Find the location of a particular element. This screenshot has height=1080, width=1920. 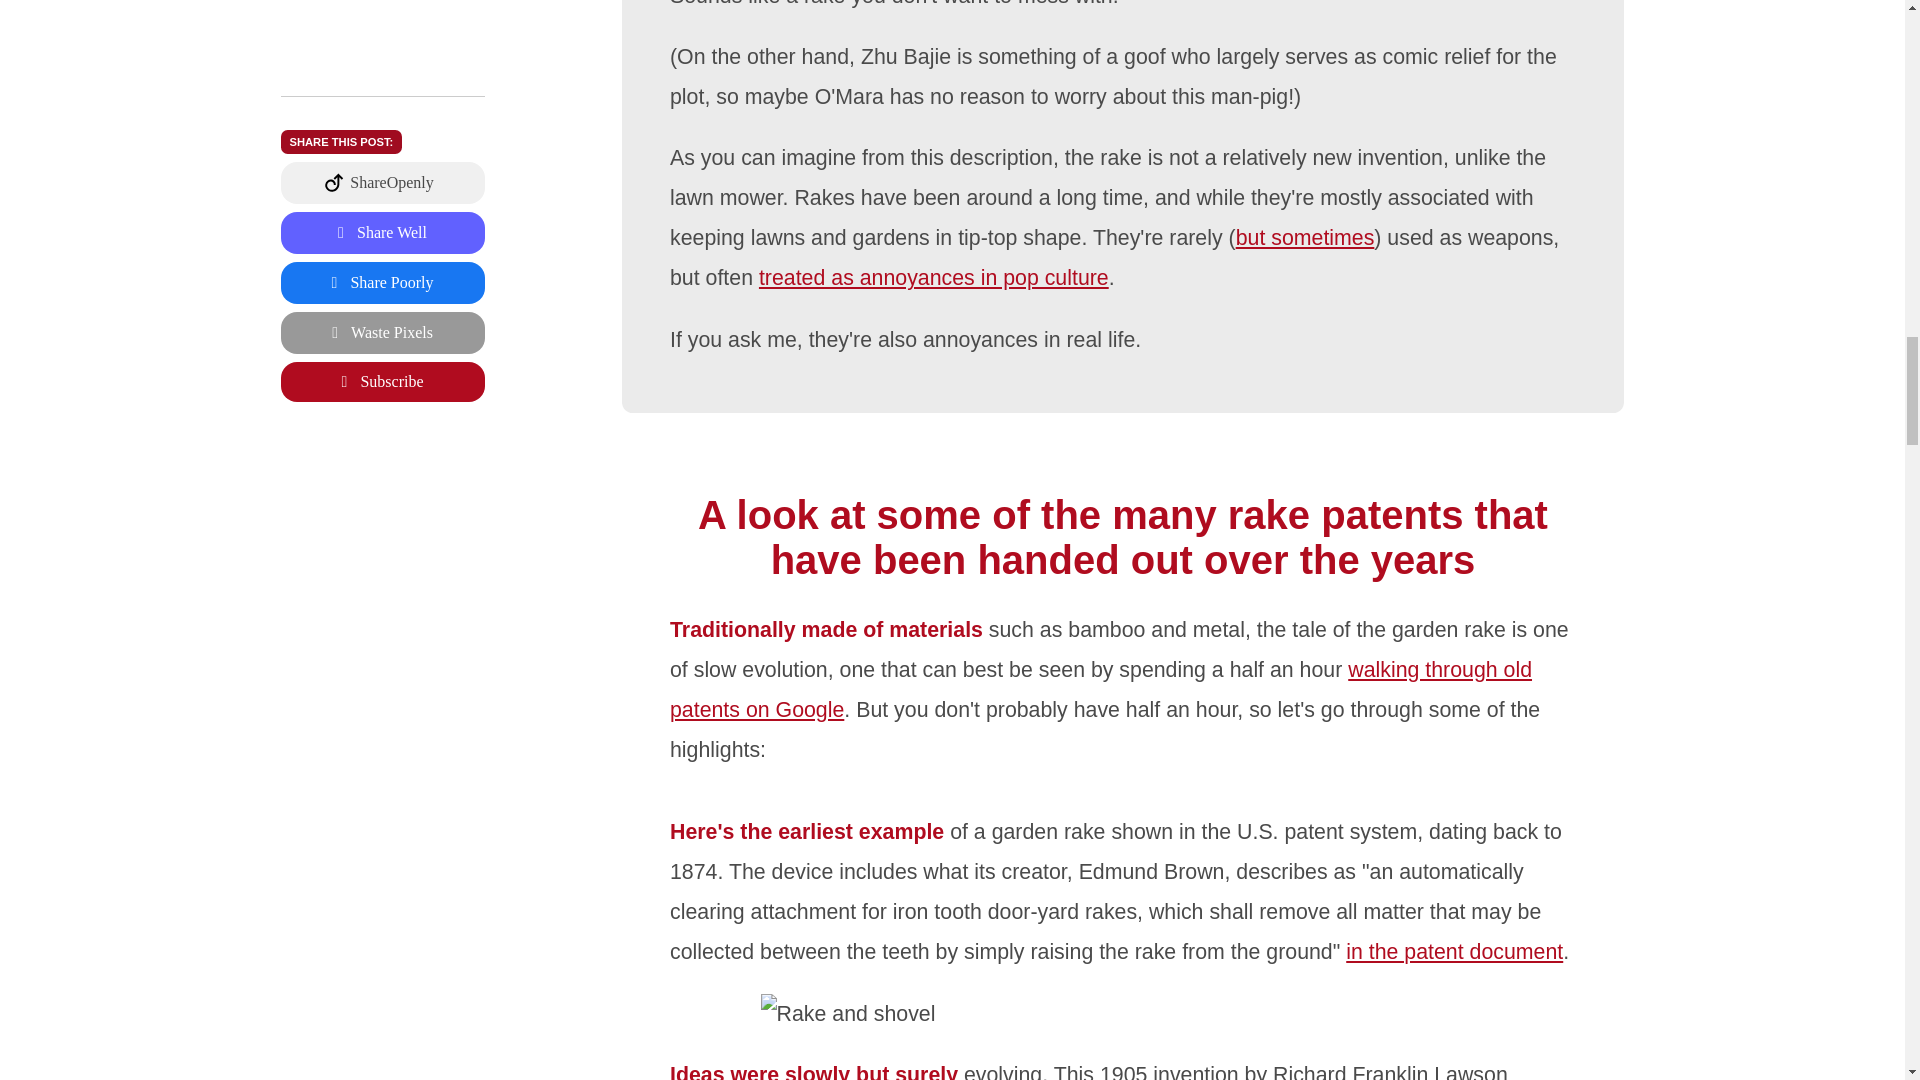

in the patent document is located at coordinates (1456, 952).